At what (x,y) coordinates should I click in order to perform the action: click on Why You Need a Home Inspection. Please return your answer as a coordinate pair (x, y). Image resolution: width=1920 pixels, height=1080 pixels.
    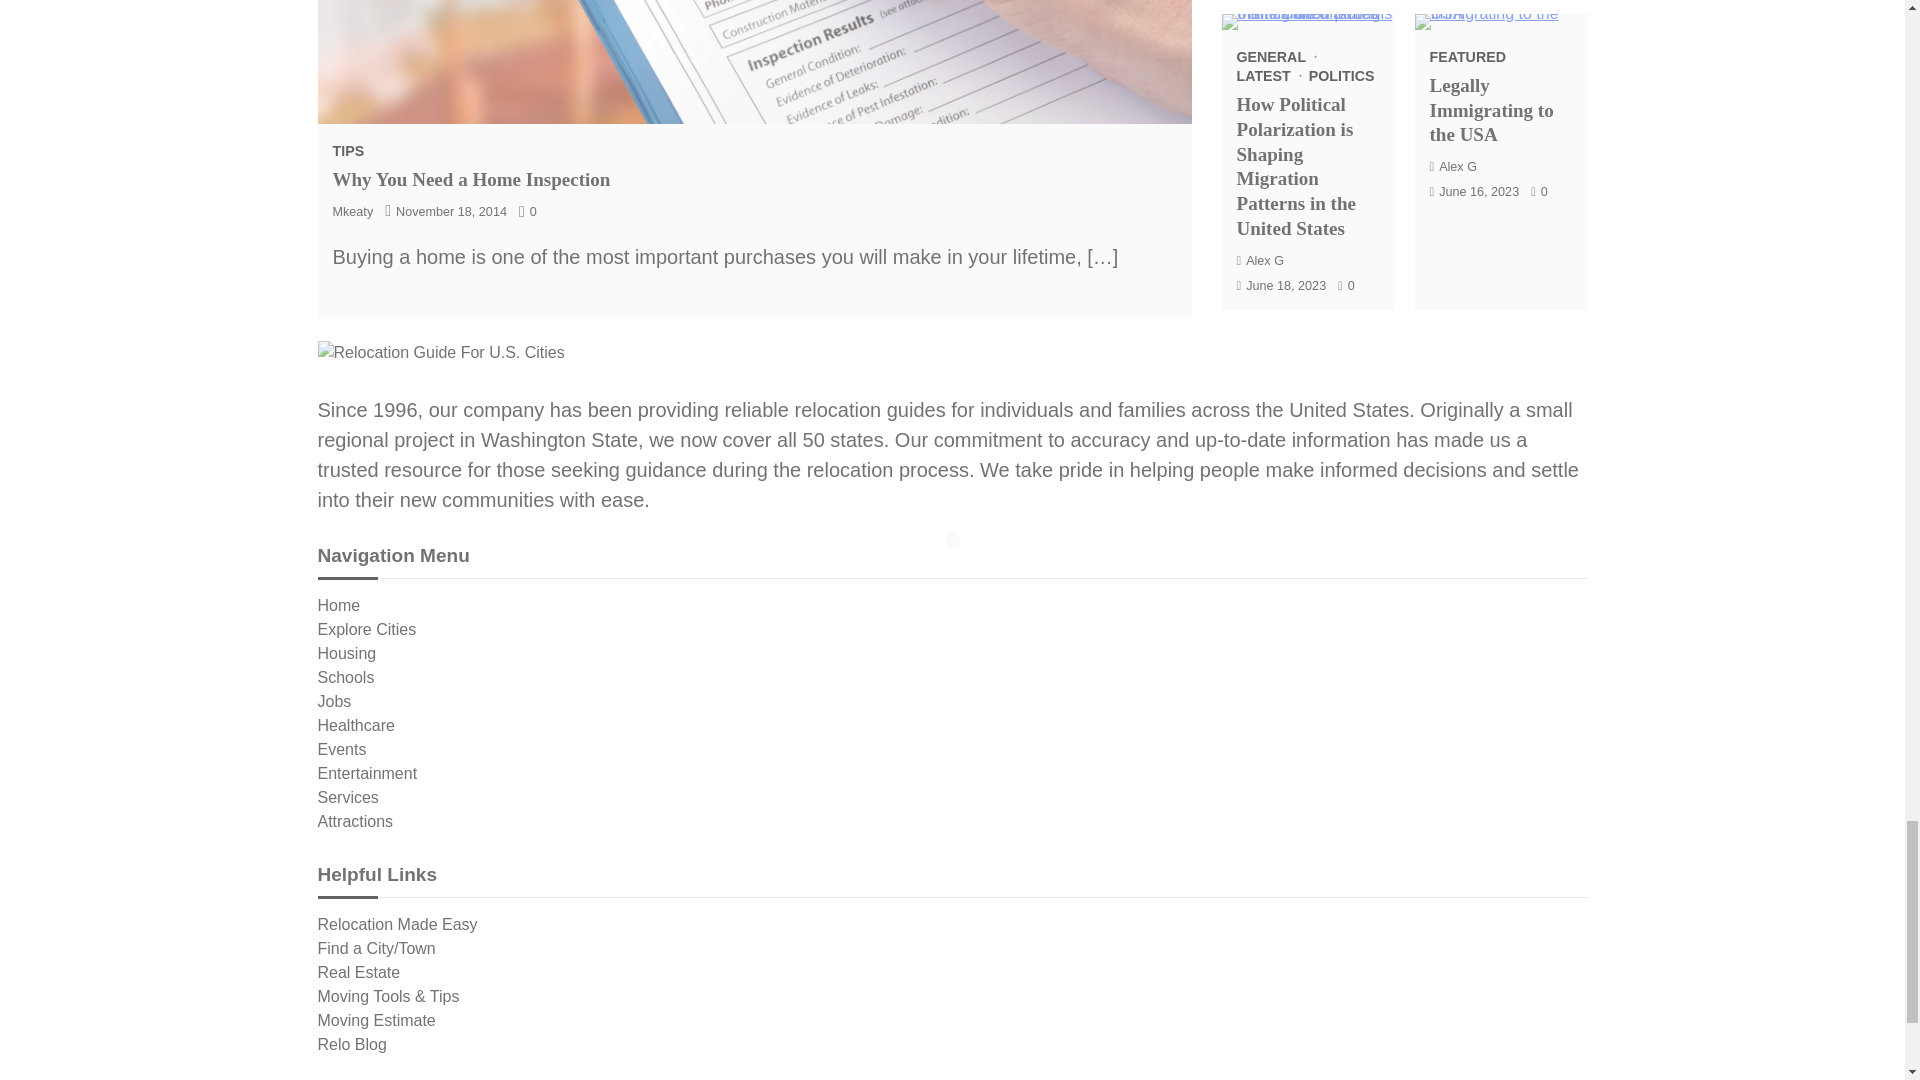
    Looking at the image, I should click on (471, 179).